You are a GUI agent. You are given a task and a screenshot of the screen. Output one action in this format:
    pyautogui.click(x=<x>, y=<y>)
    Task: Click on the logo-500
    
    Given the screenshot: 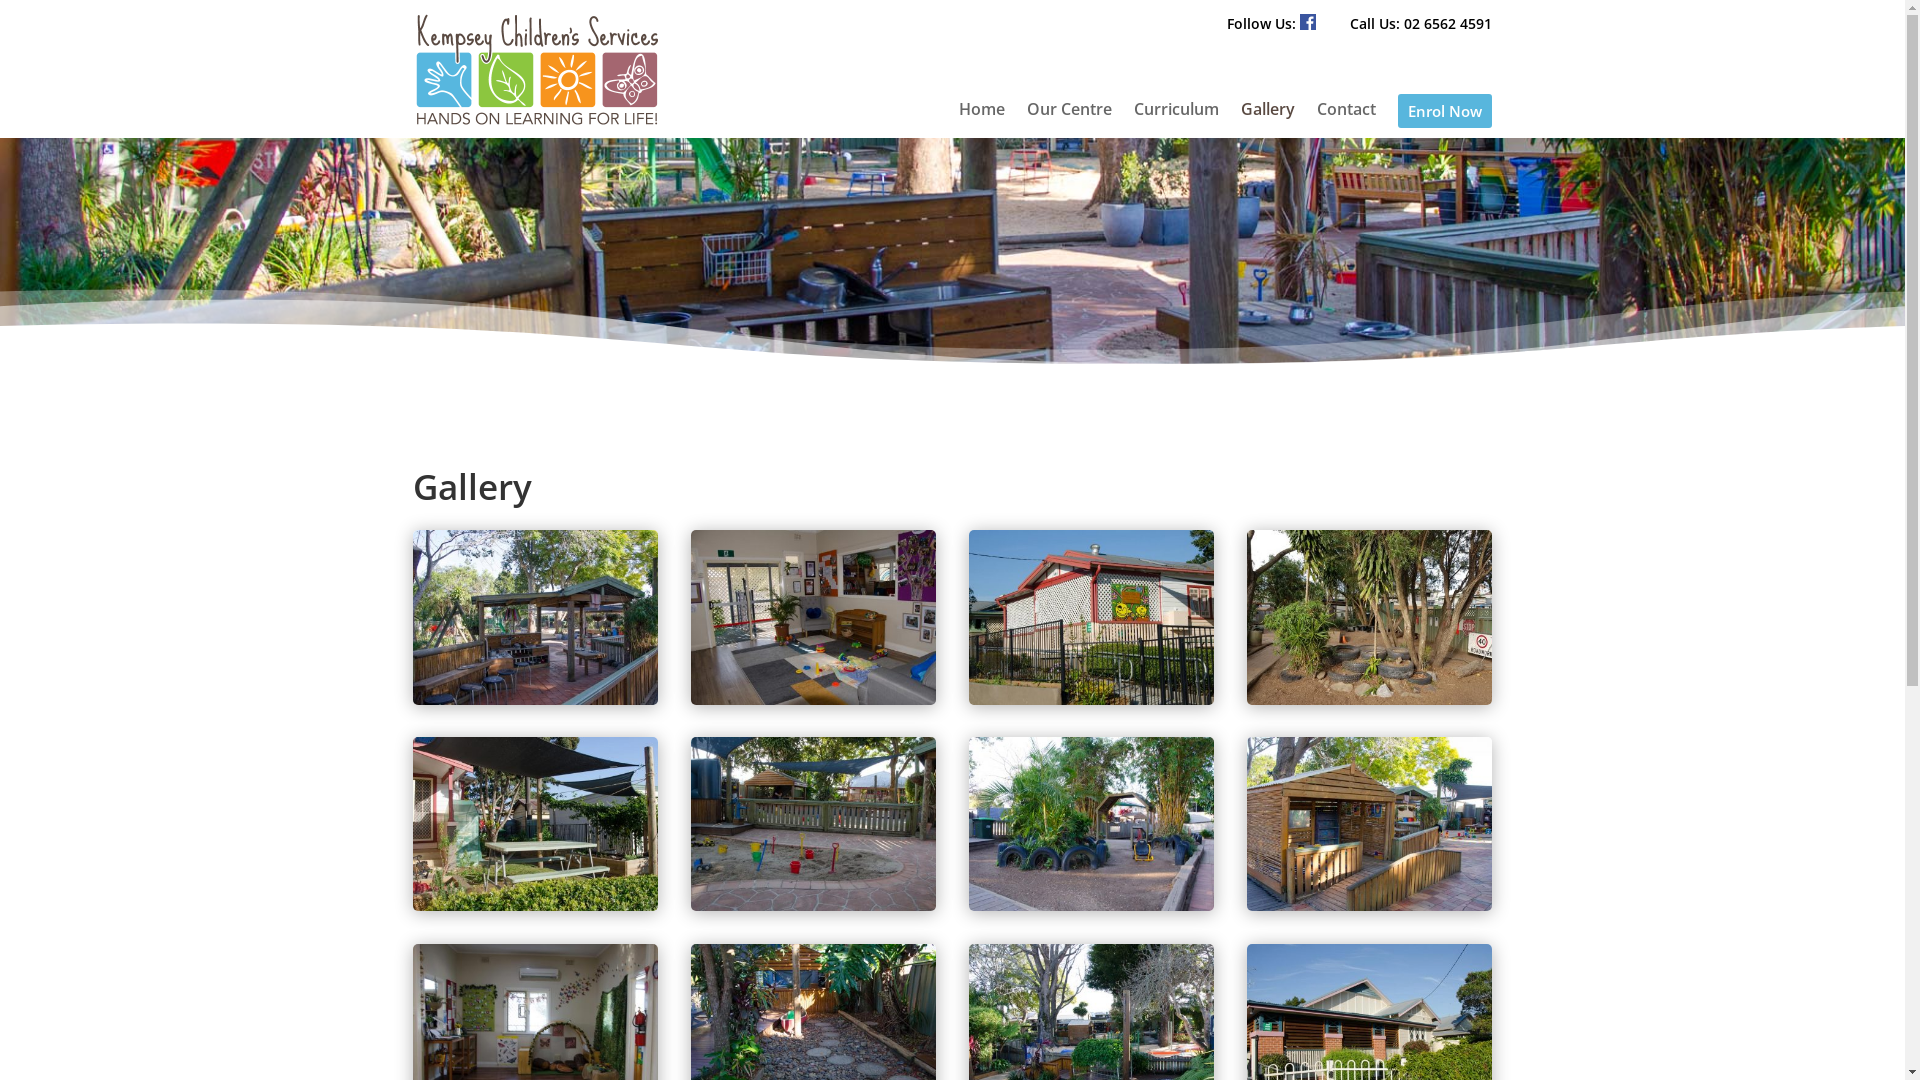 What is the action you would take?
    pyautogui.click(x=537, y=69)
    